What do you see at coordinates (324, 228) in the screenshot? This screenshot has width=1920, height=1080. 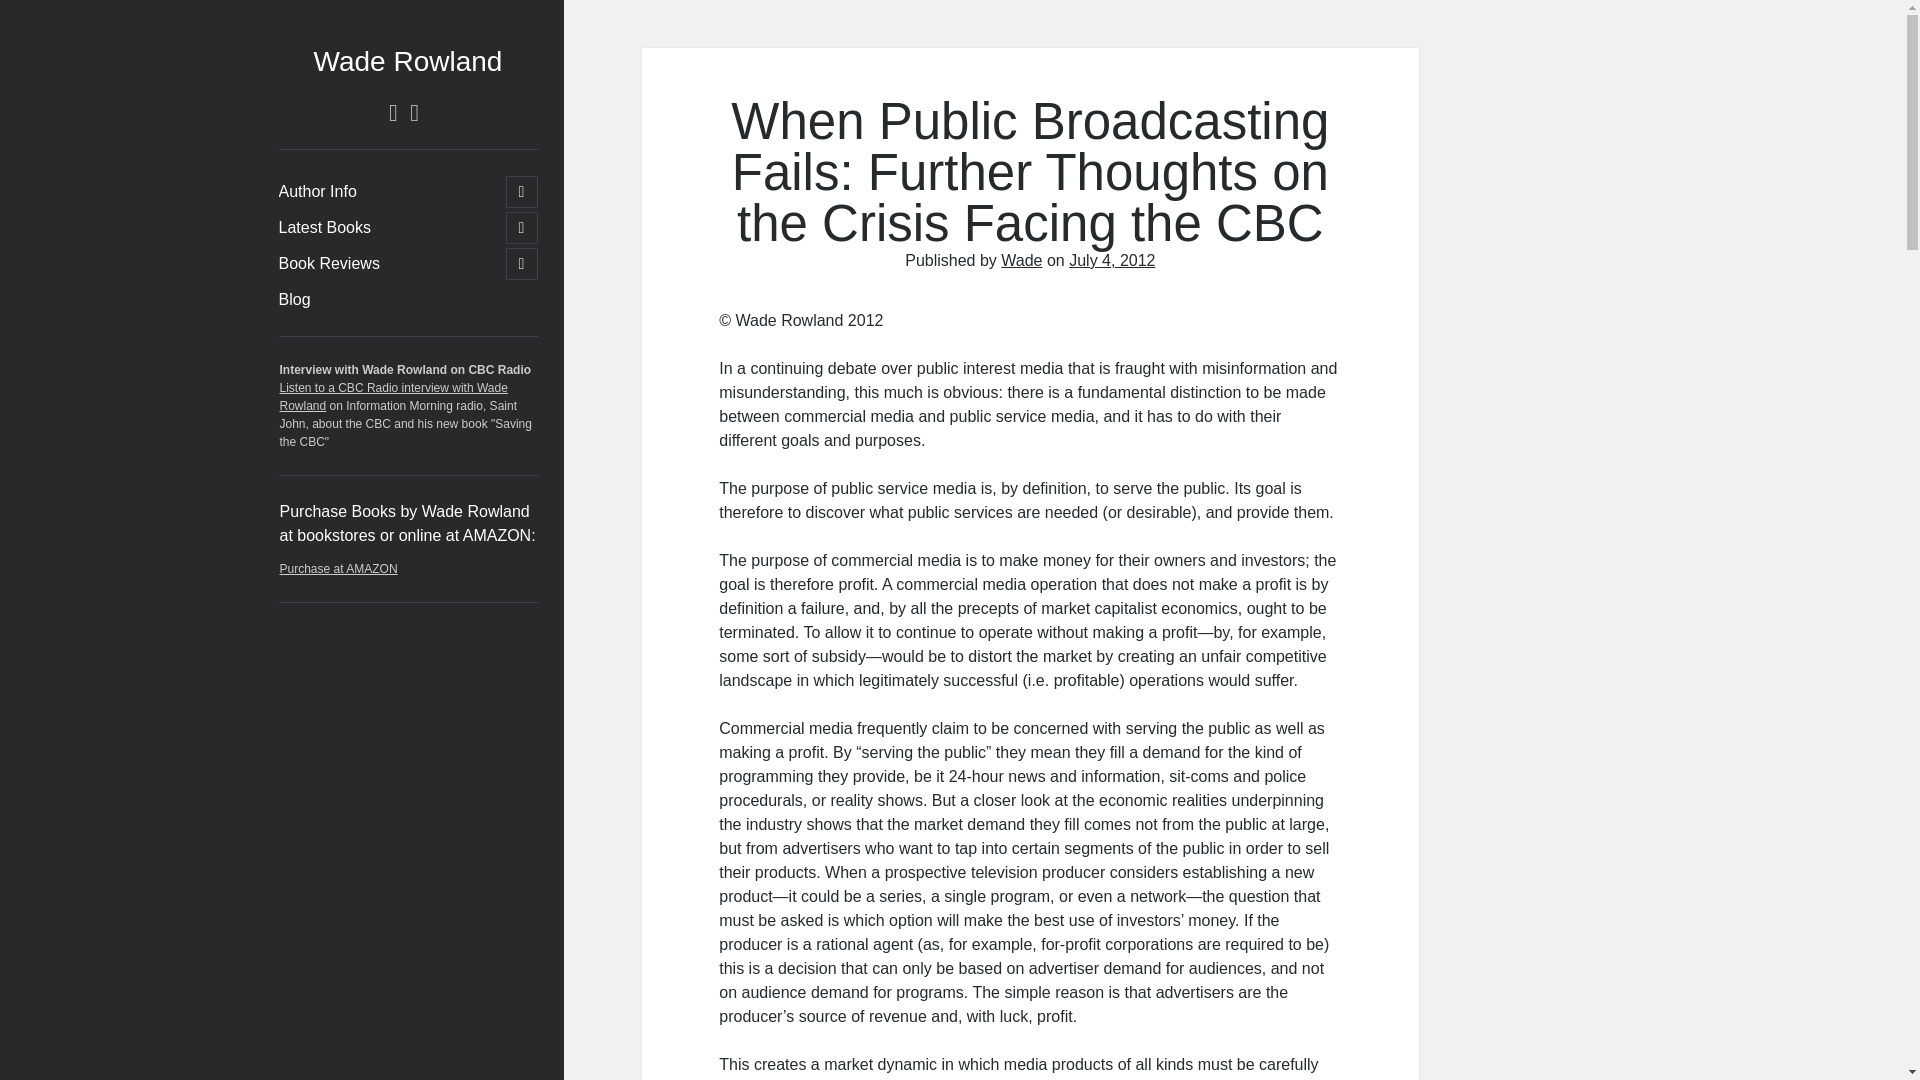 I see `Latest Books` at bounding box center [324, 228].